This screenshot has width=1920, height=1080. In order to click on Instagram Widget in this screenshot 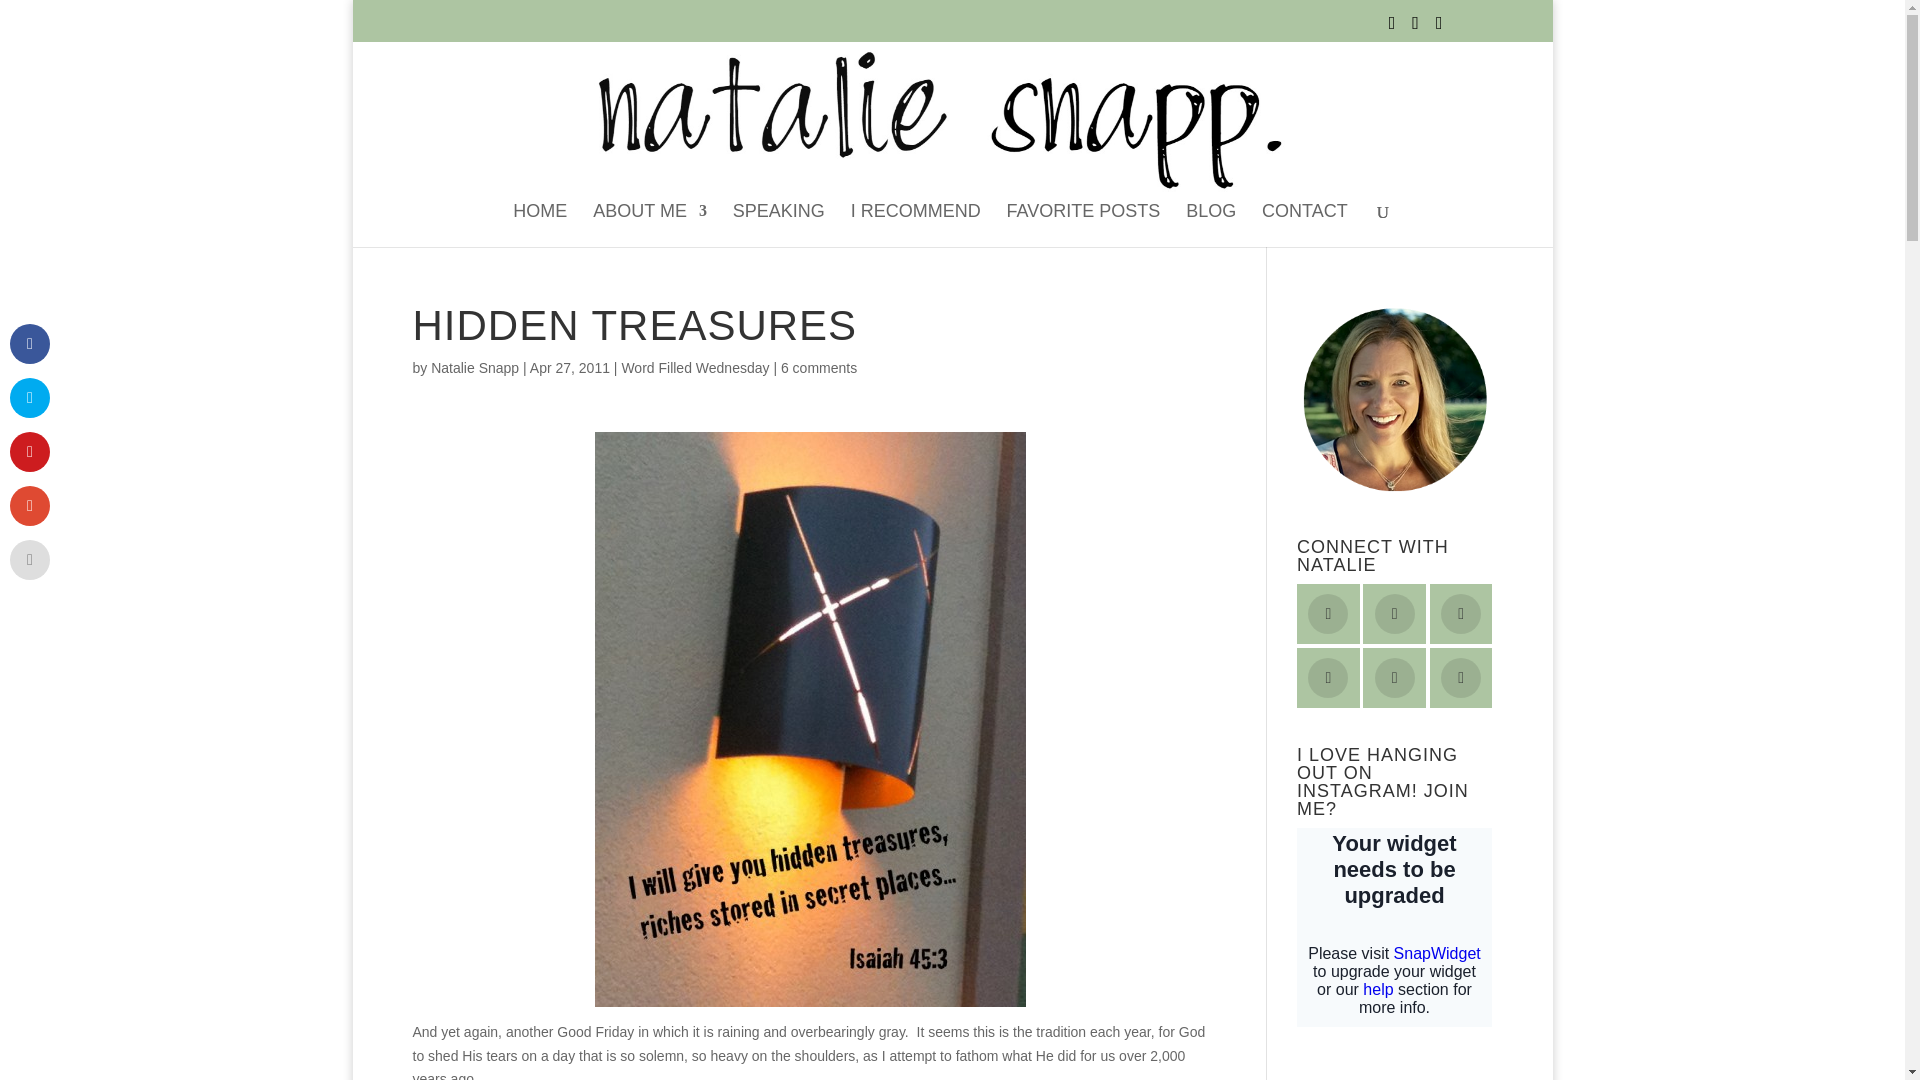, I will do `click(1394, 928)`.